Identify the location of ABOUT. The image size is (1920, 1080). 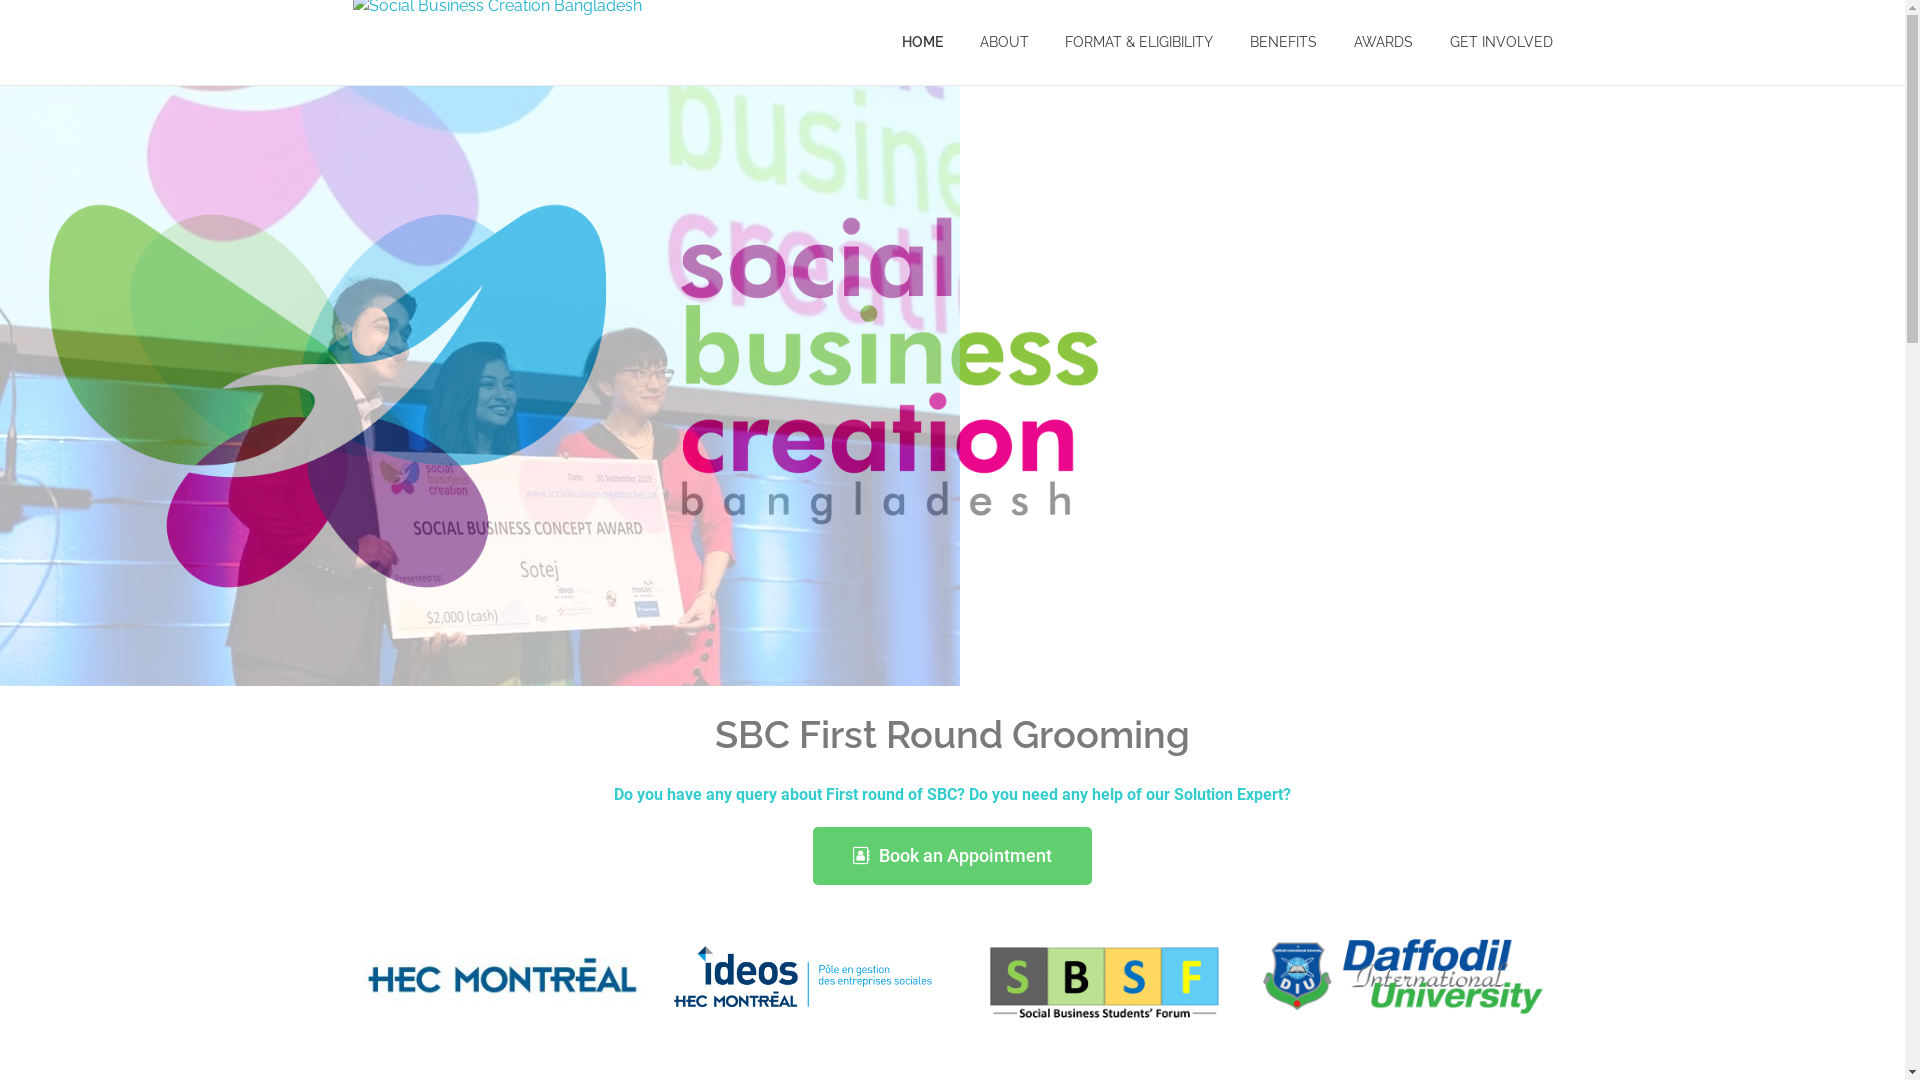
(1004, 42).